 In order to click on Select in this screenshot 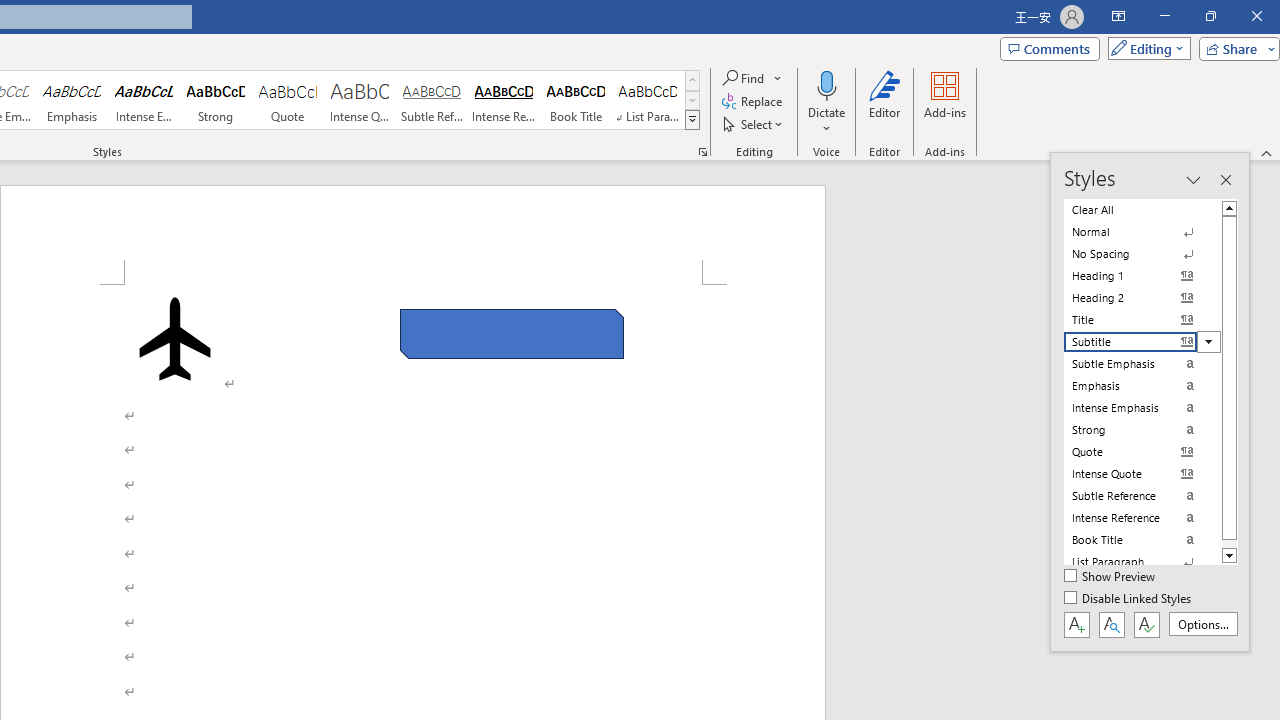, I will do `click(754, 124)`.